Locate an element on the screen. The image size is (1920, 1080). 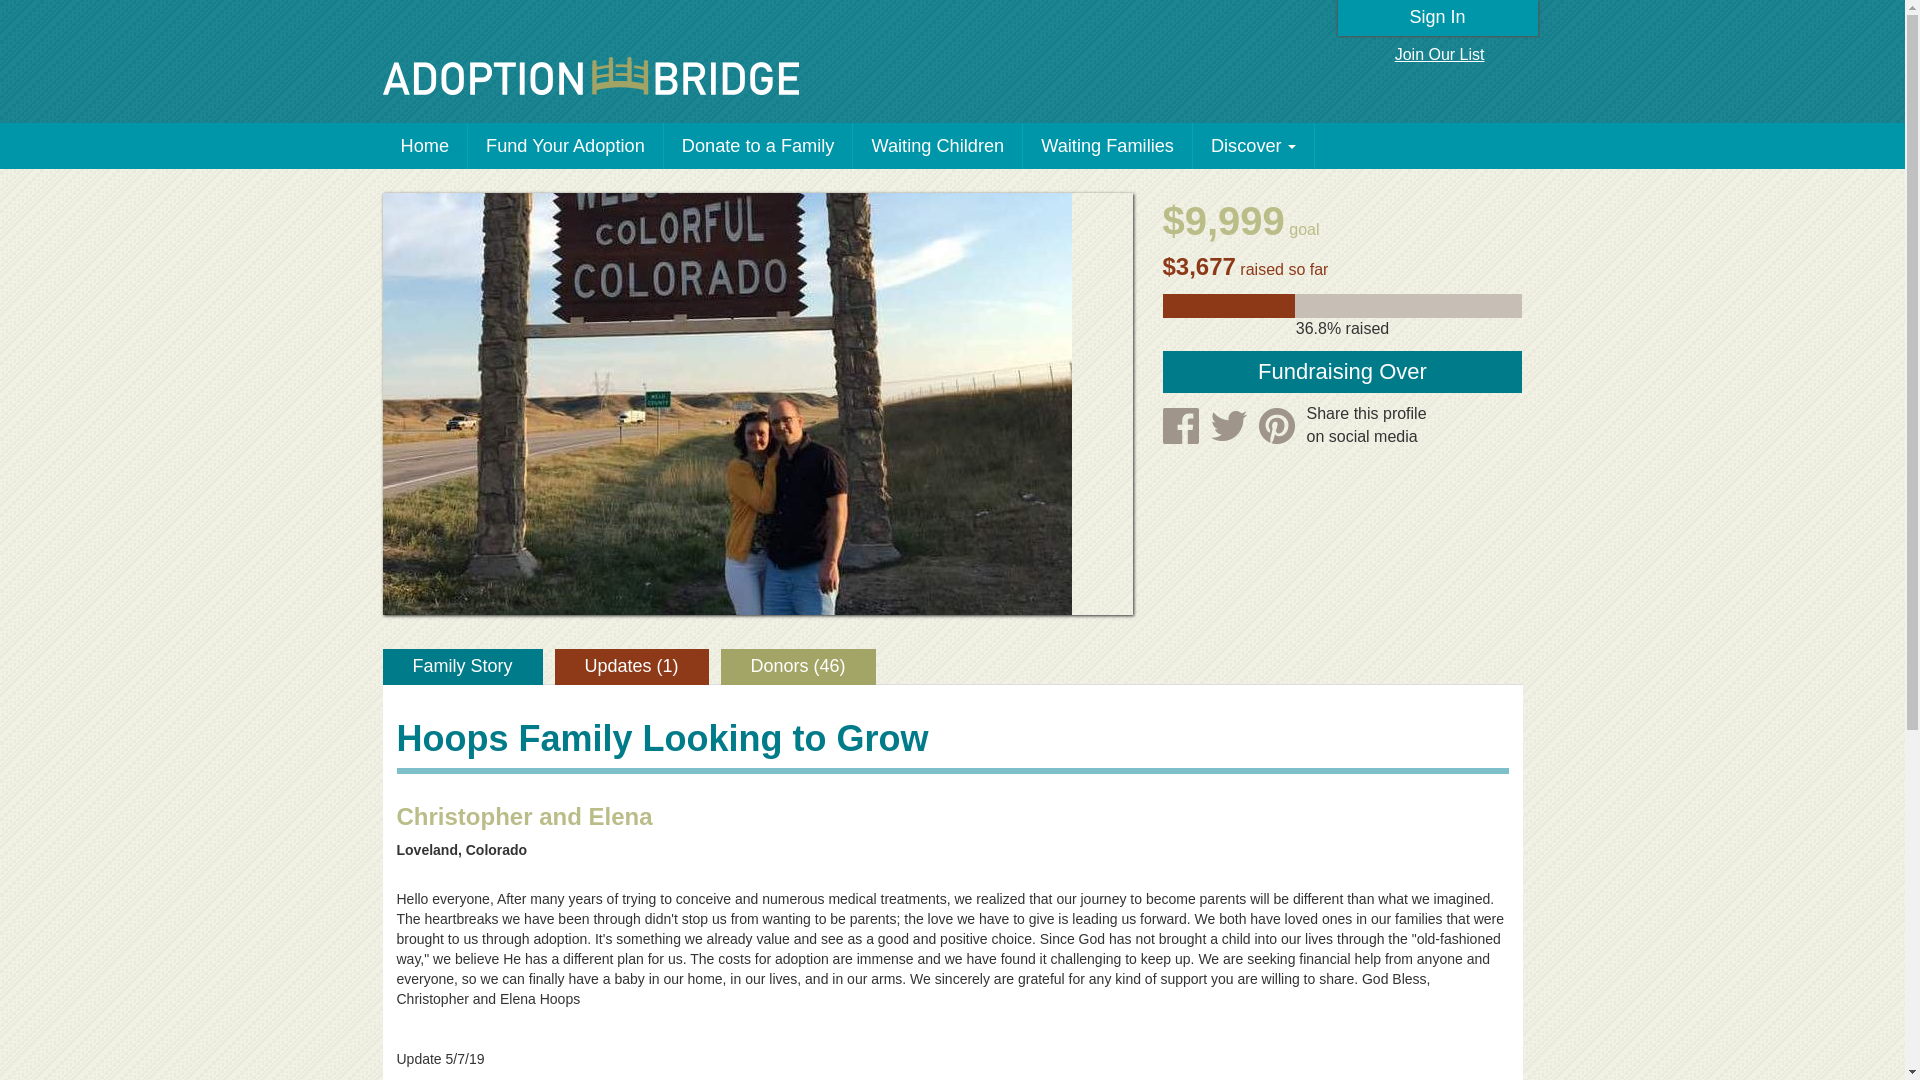
Waiting Children is located at coordinates (938, 146).